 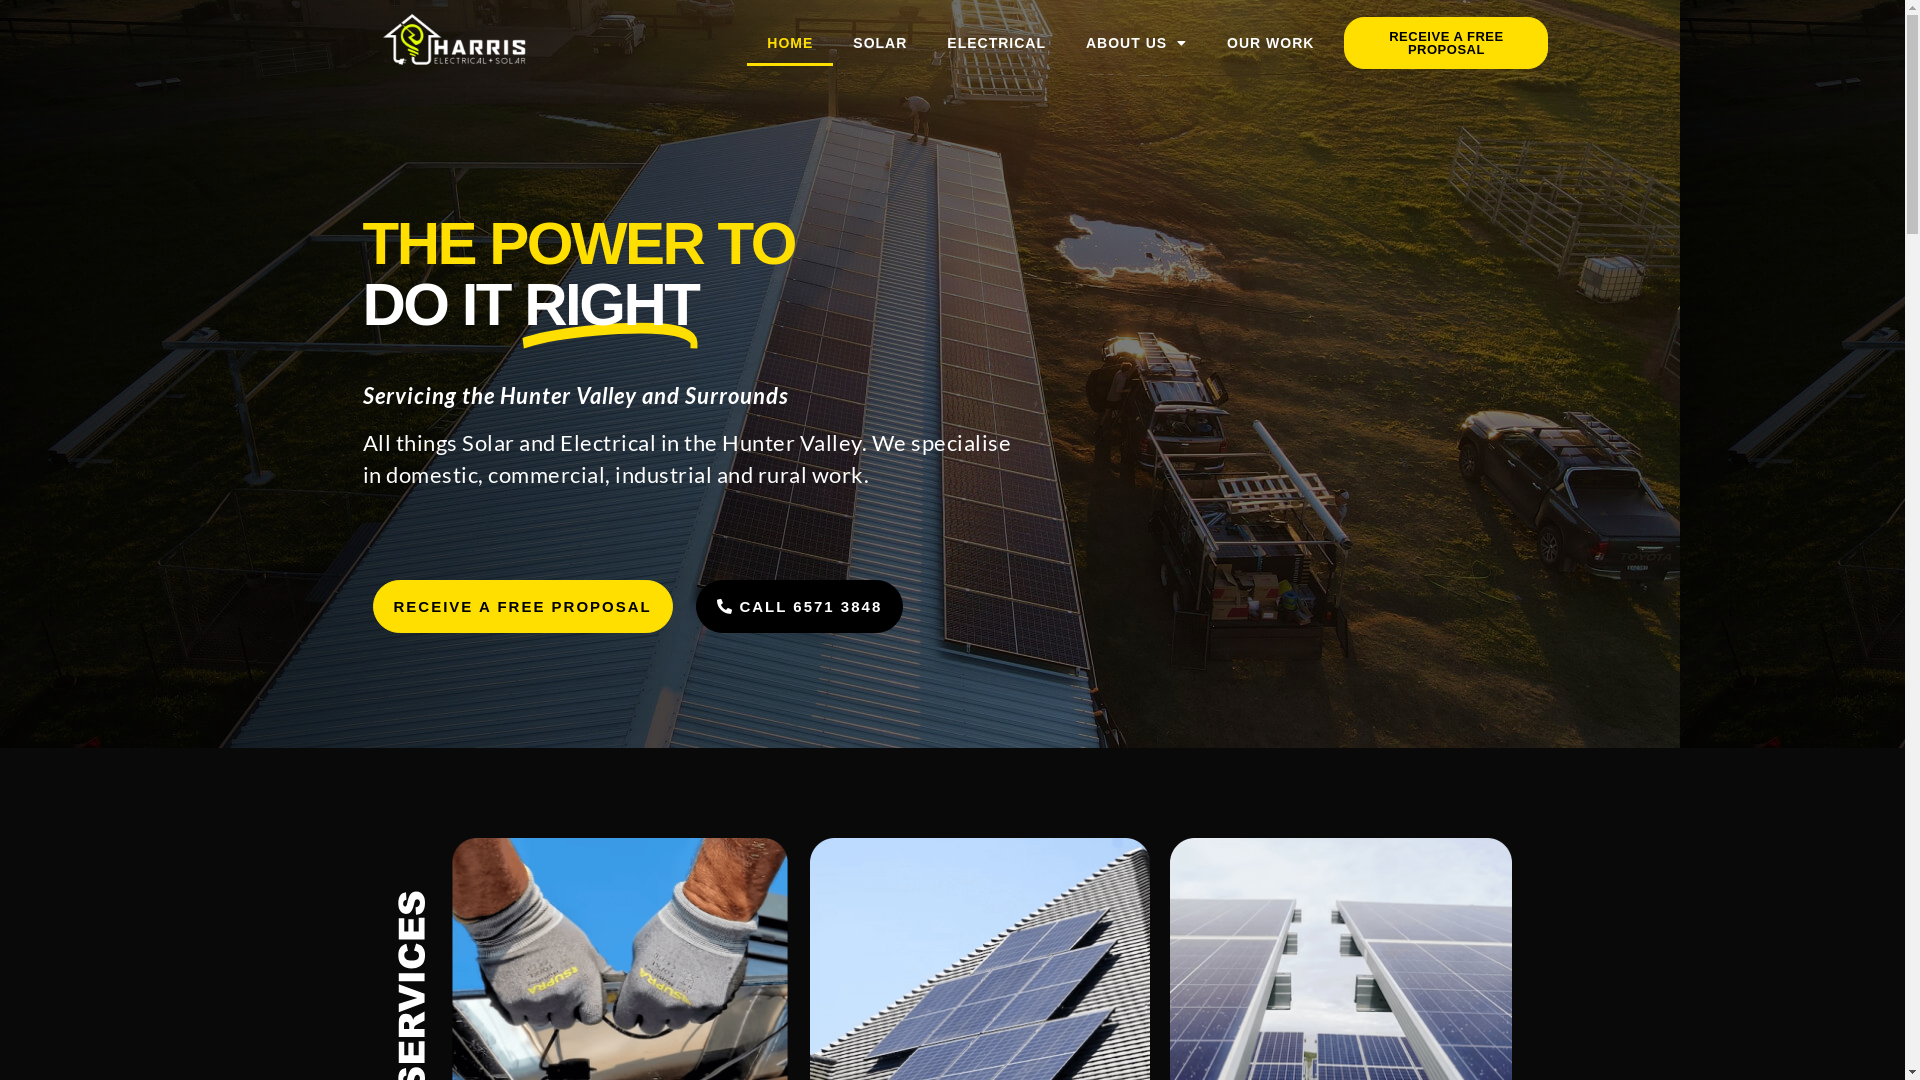 What do you see at coordinates (880, 43) in the screenshot?
I see `SOLAR` at bounding box center [880, 43].